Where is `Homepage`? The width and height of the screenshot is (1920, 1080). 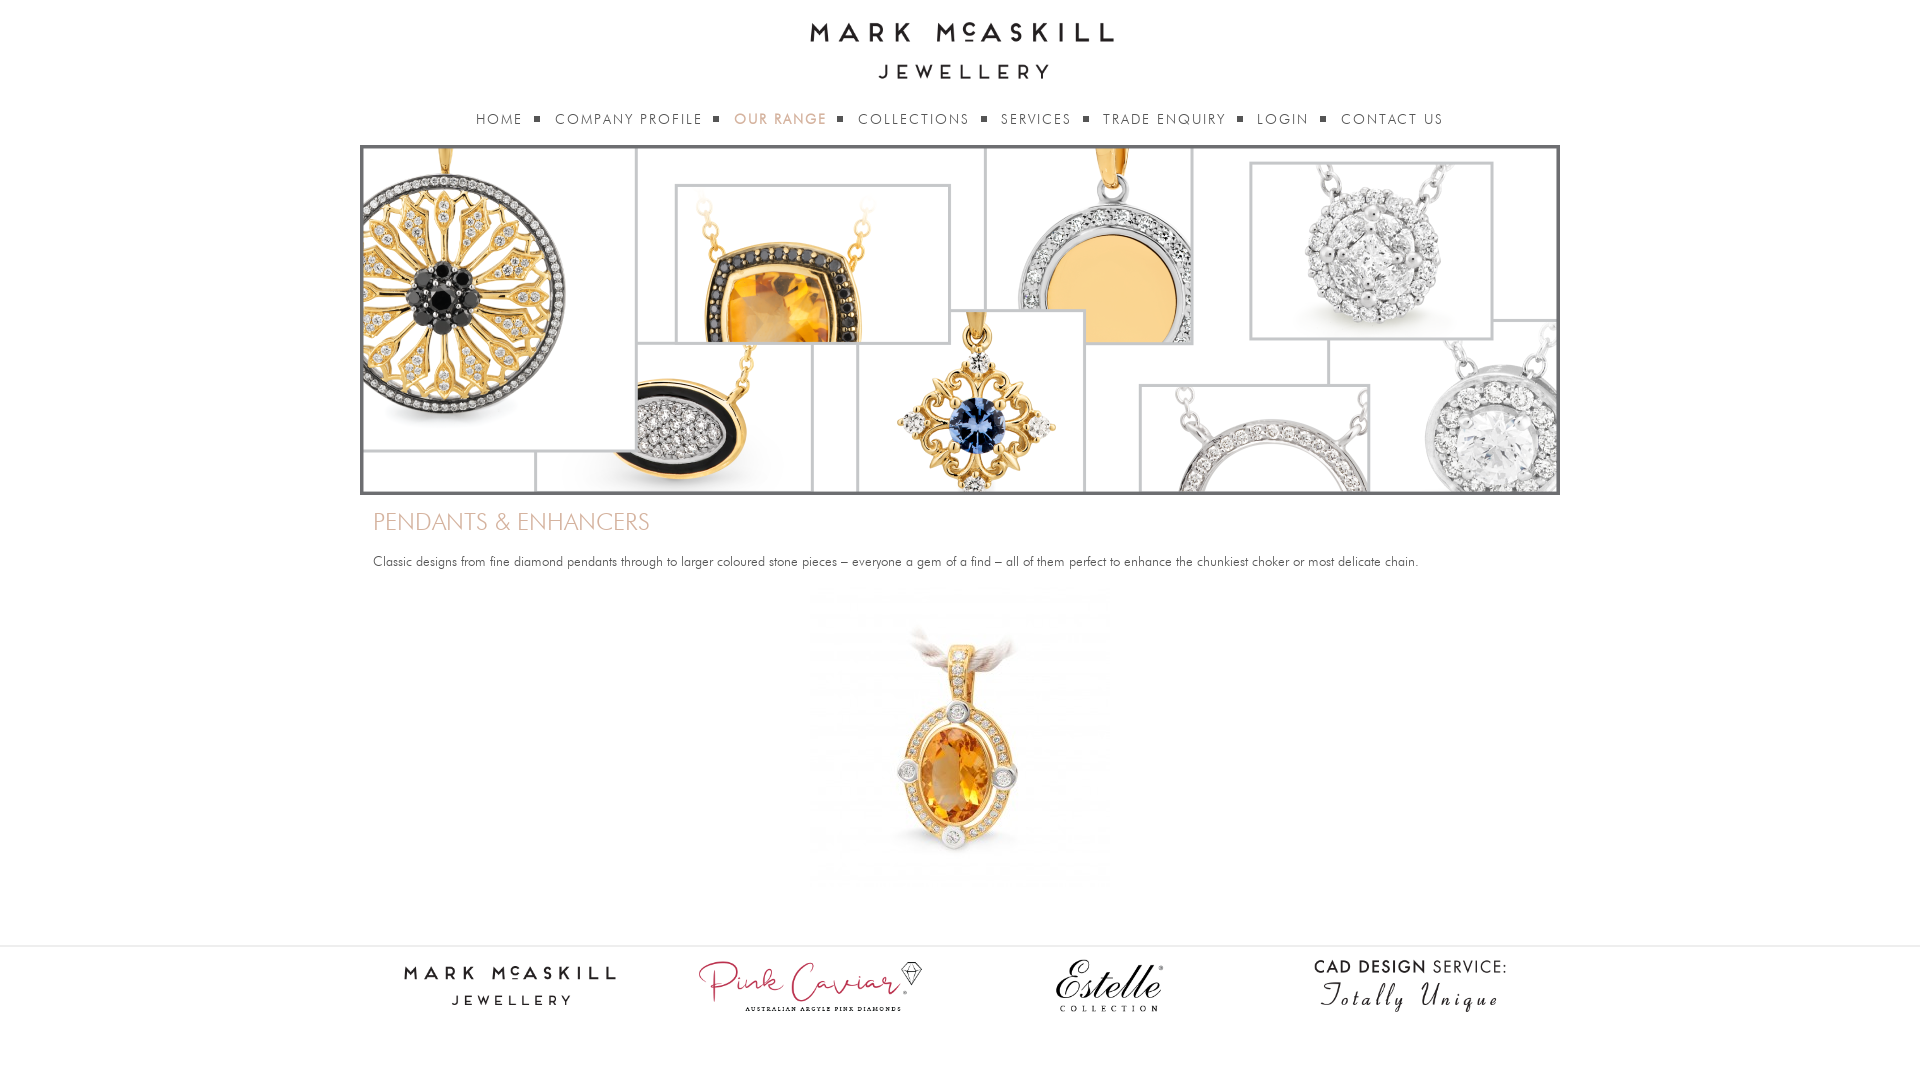
Homepage is located at coordinates (960, 50).